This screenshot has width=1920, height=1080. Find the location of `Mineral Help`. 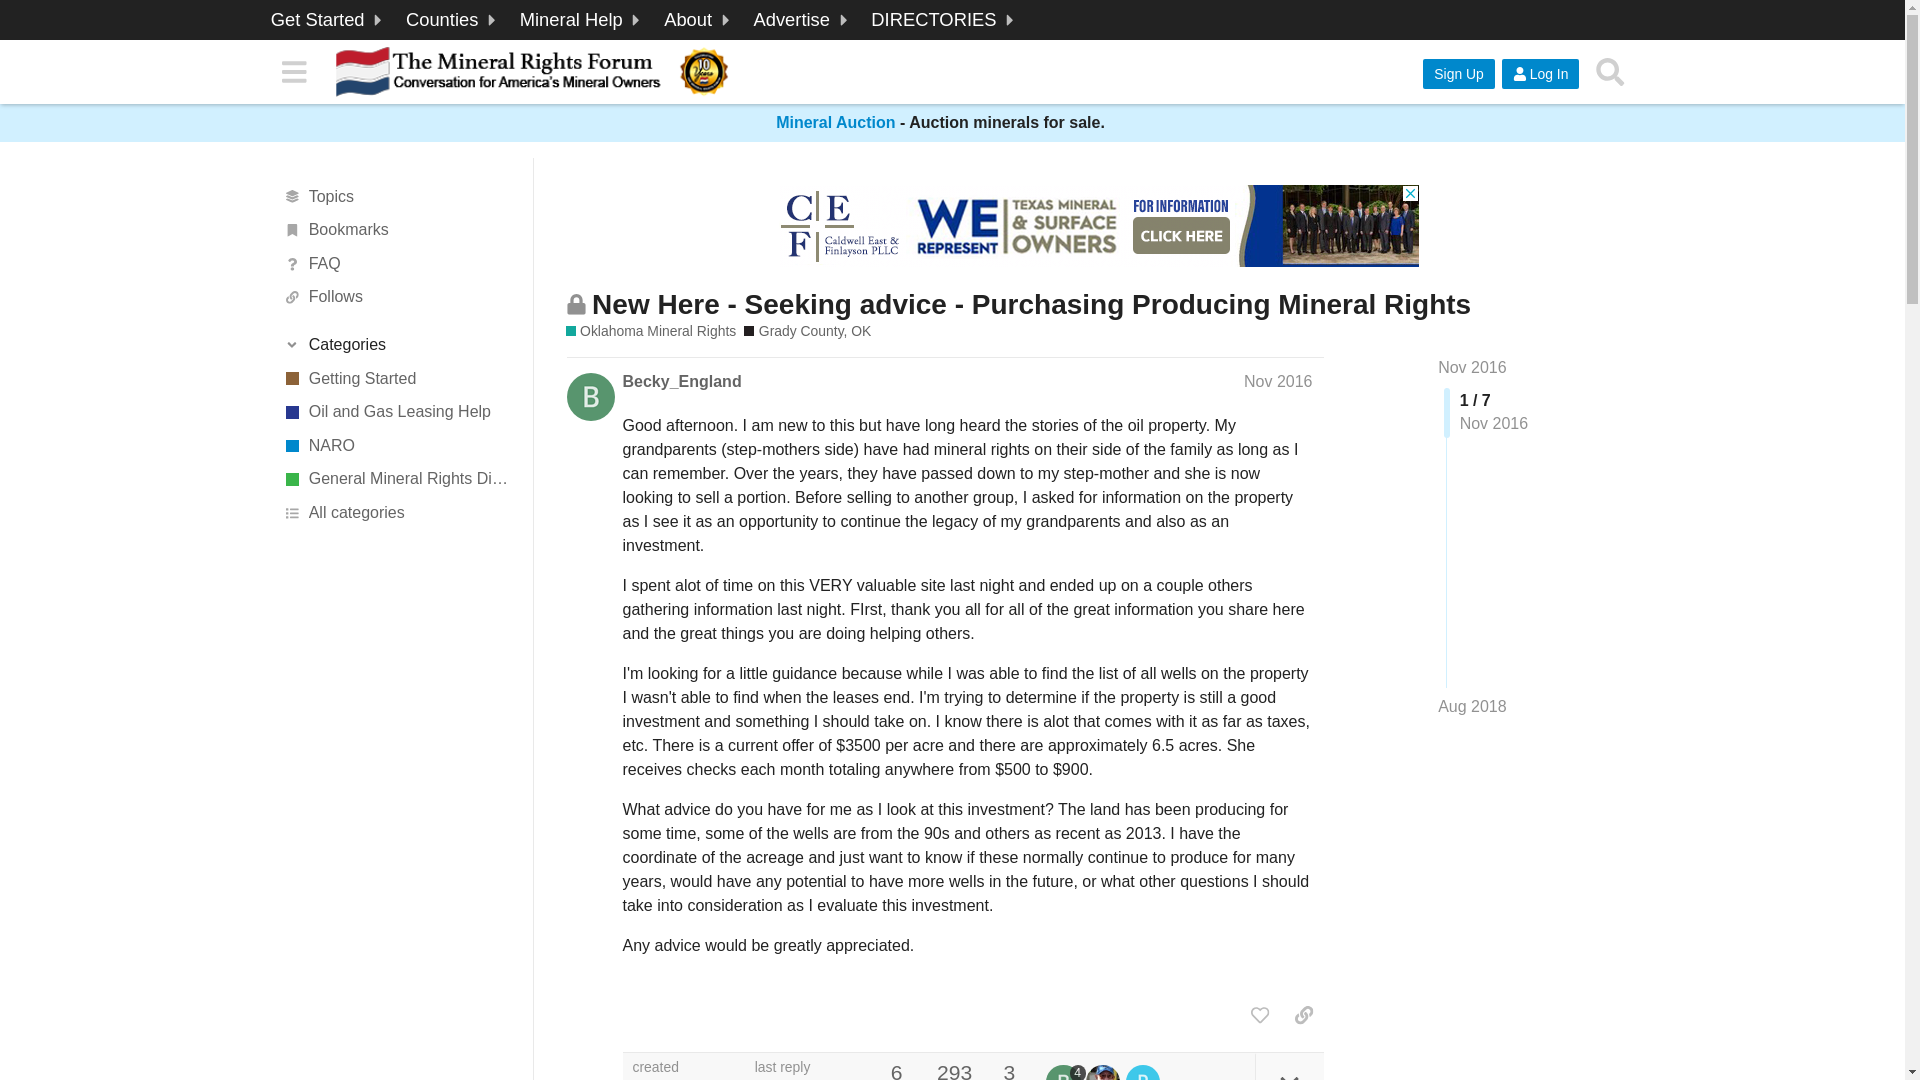

Mineral Help is located at coordinates (582, 20).